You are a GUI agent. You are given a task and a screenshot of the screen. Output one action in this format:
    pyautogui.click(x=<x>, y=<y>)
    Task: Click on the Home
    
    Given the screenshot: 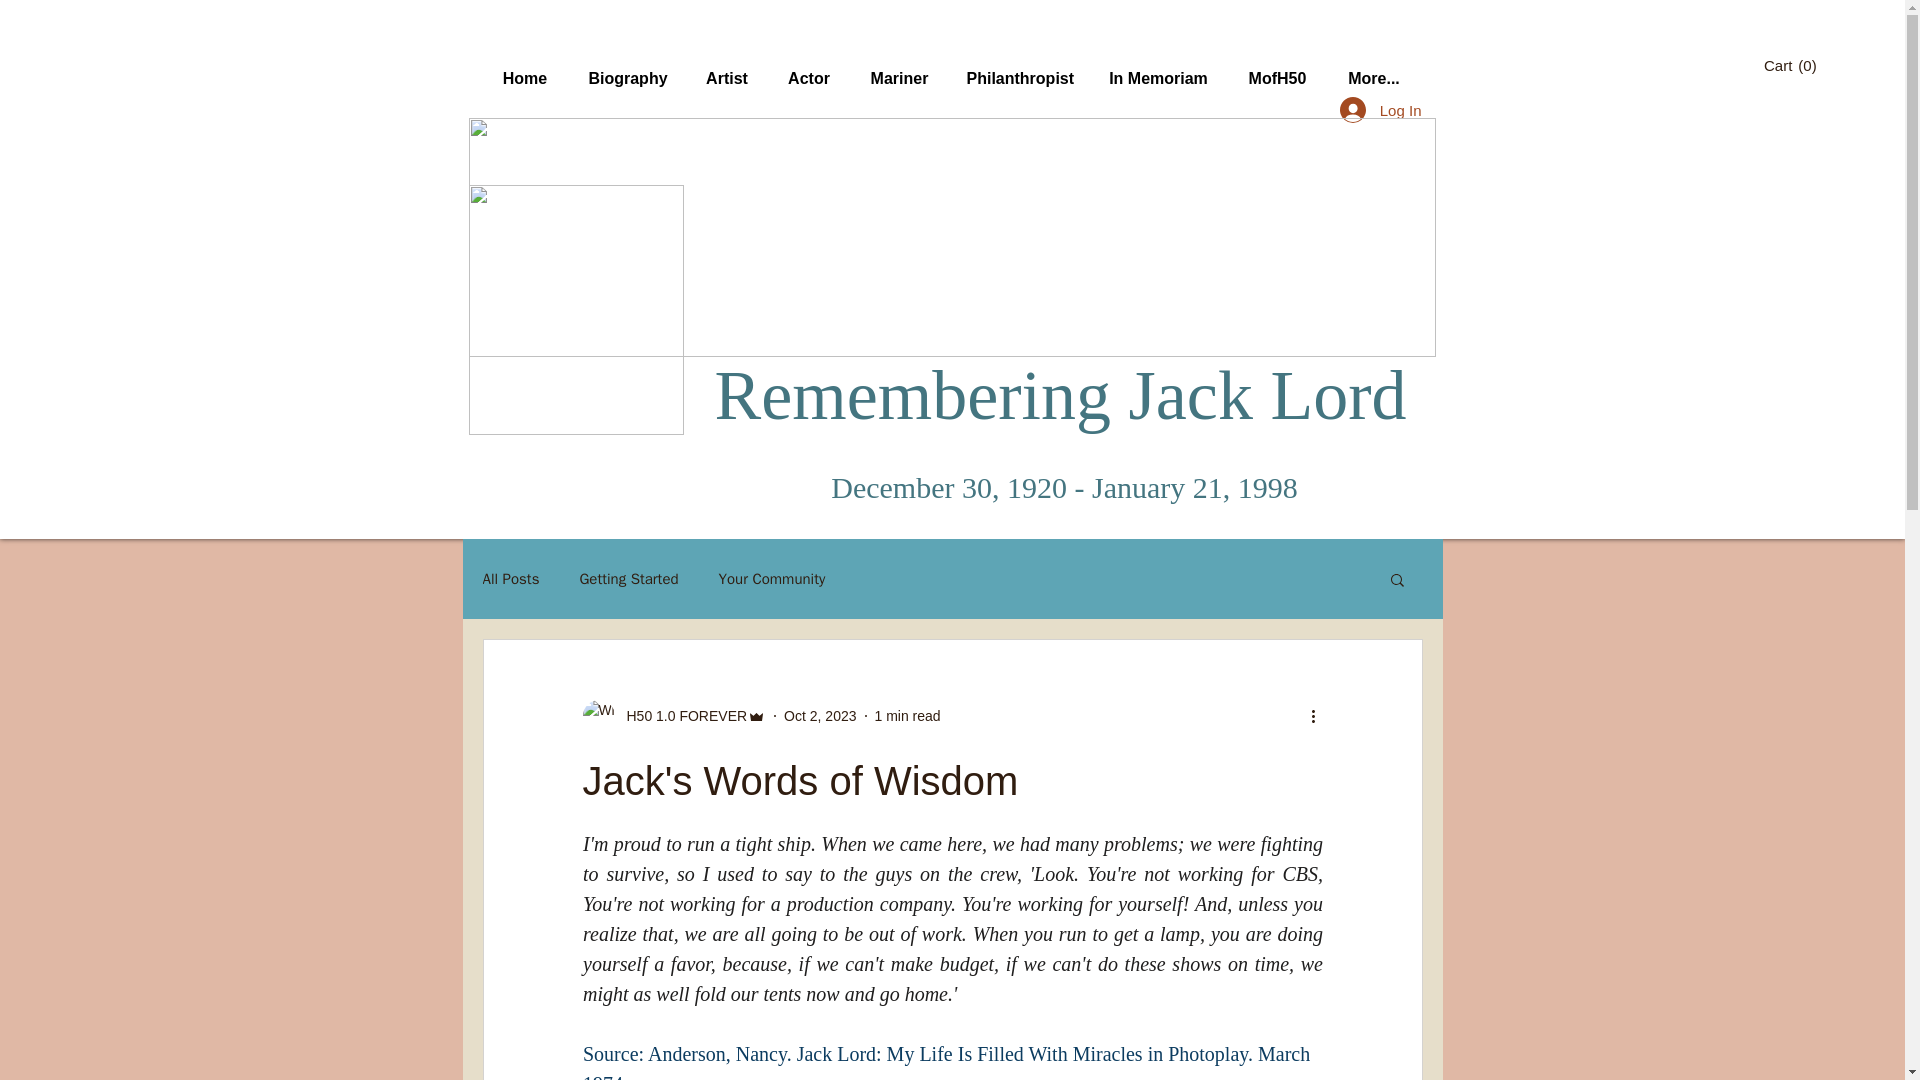 What is the action you would take?
    pyautogui.click(x=524, y=69)
    